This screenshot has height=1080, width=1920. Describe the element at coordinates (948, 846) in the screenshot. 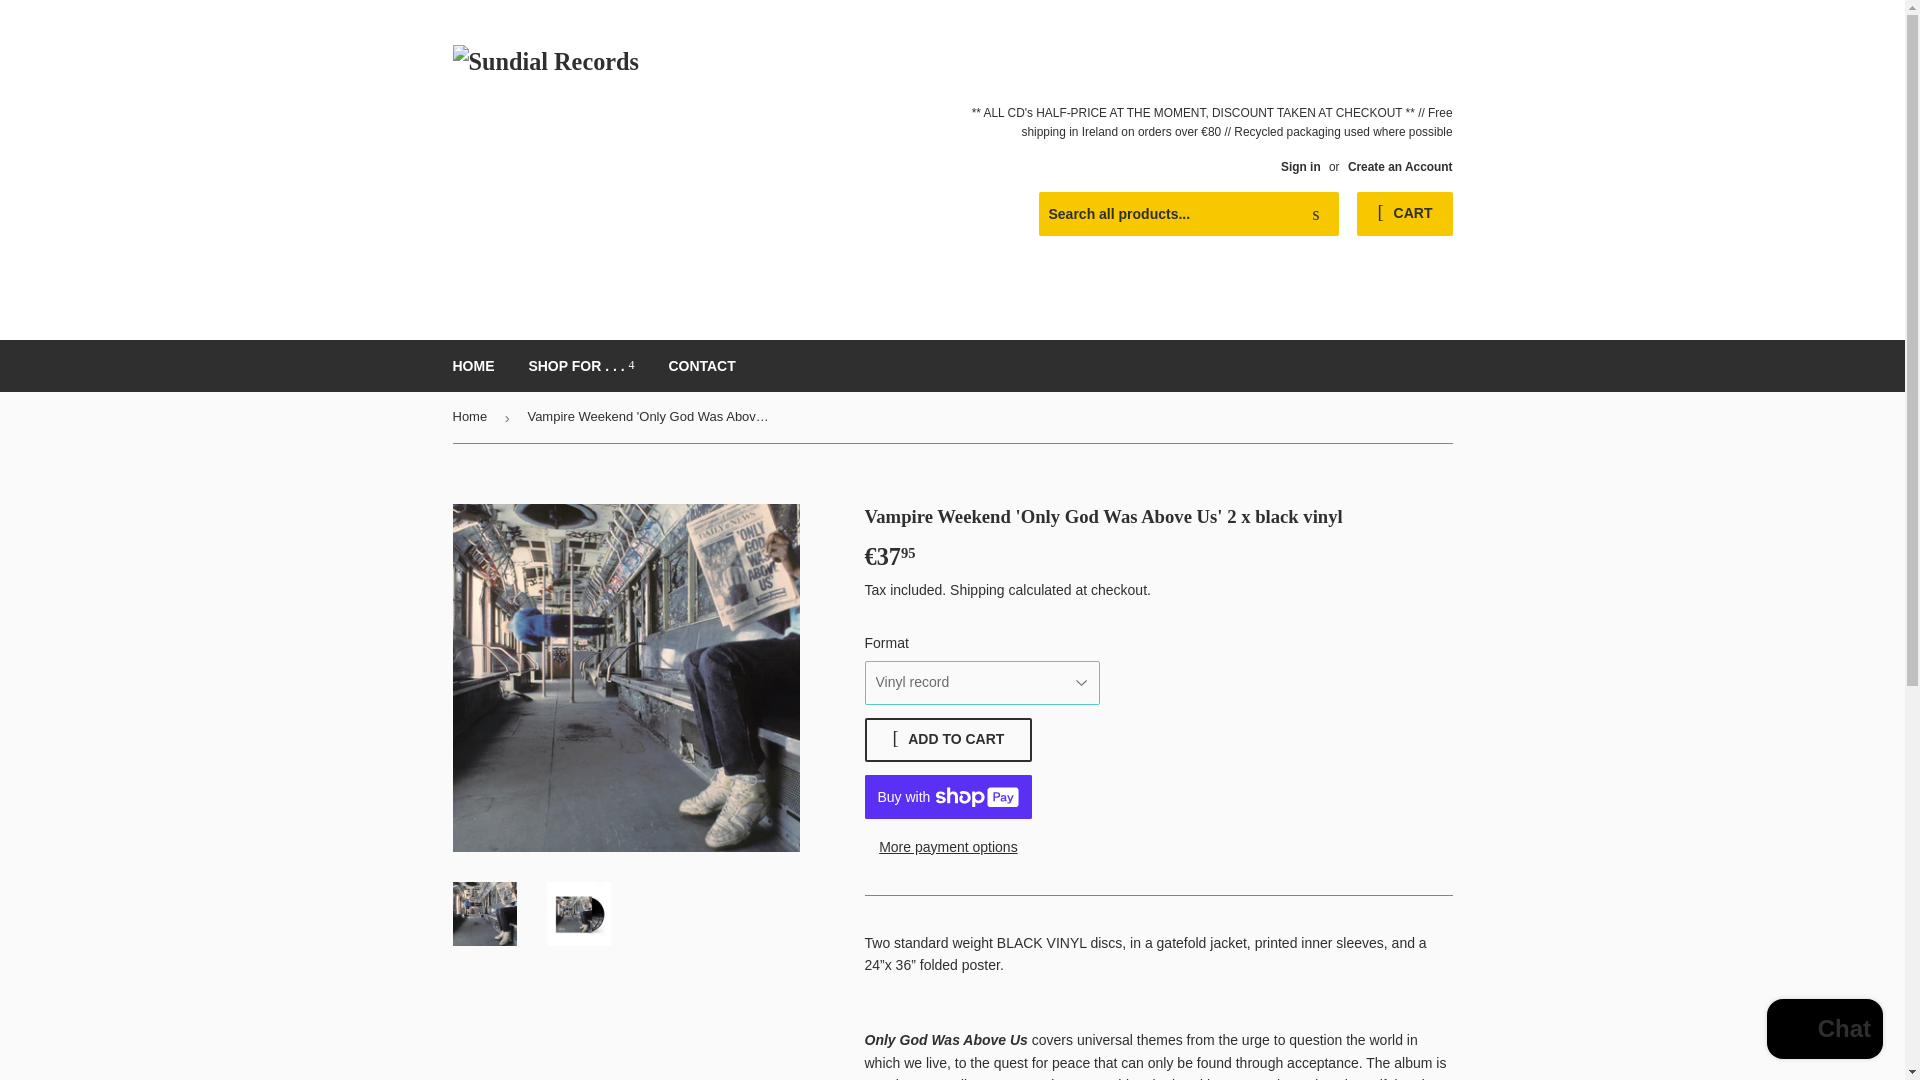

I see `More payment options` at that location.